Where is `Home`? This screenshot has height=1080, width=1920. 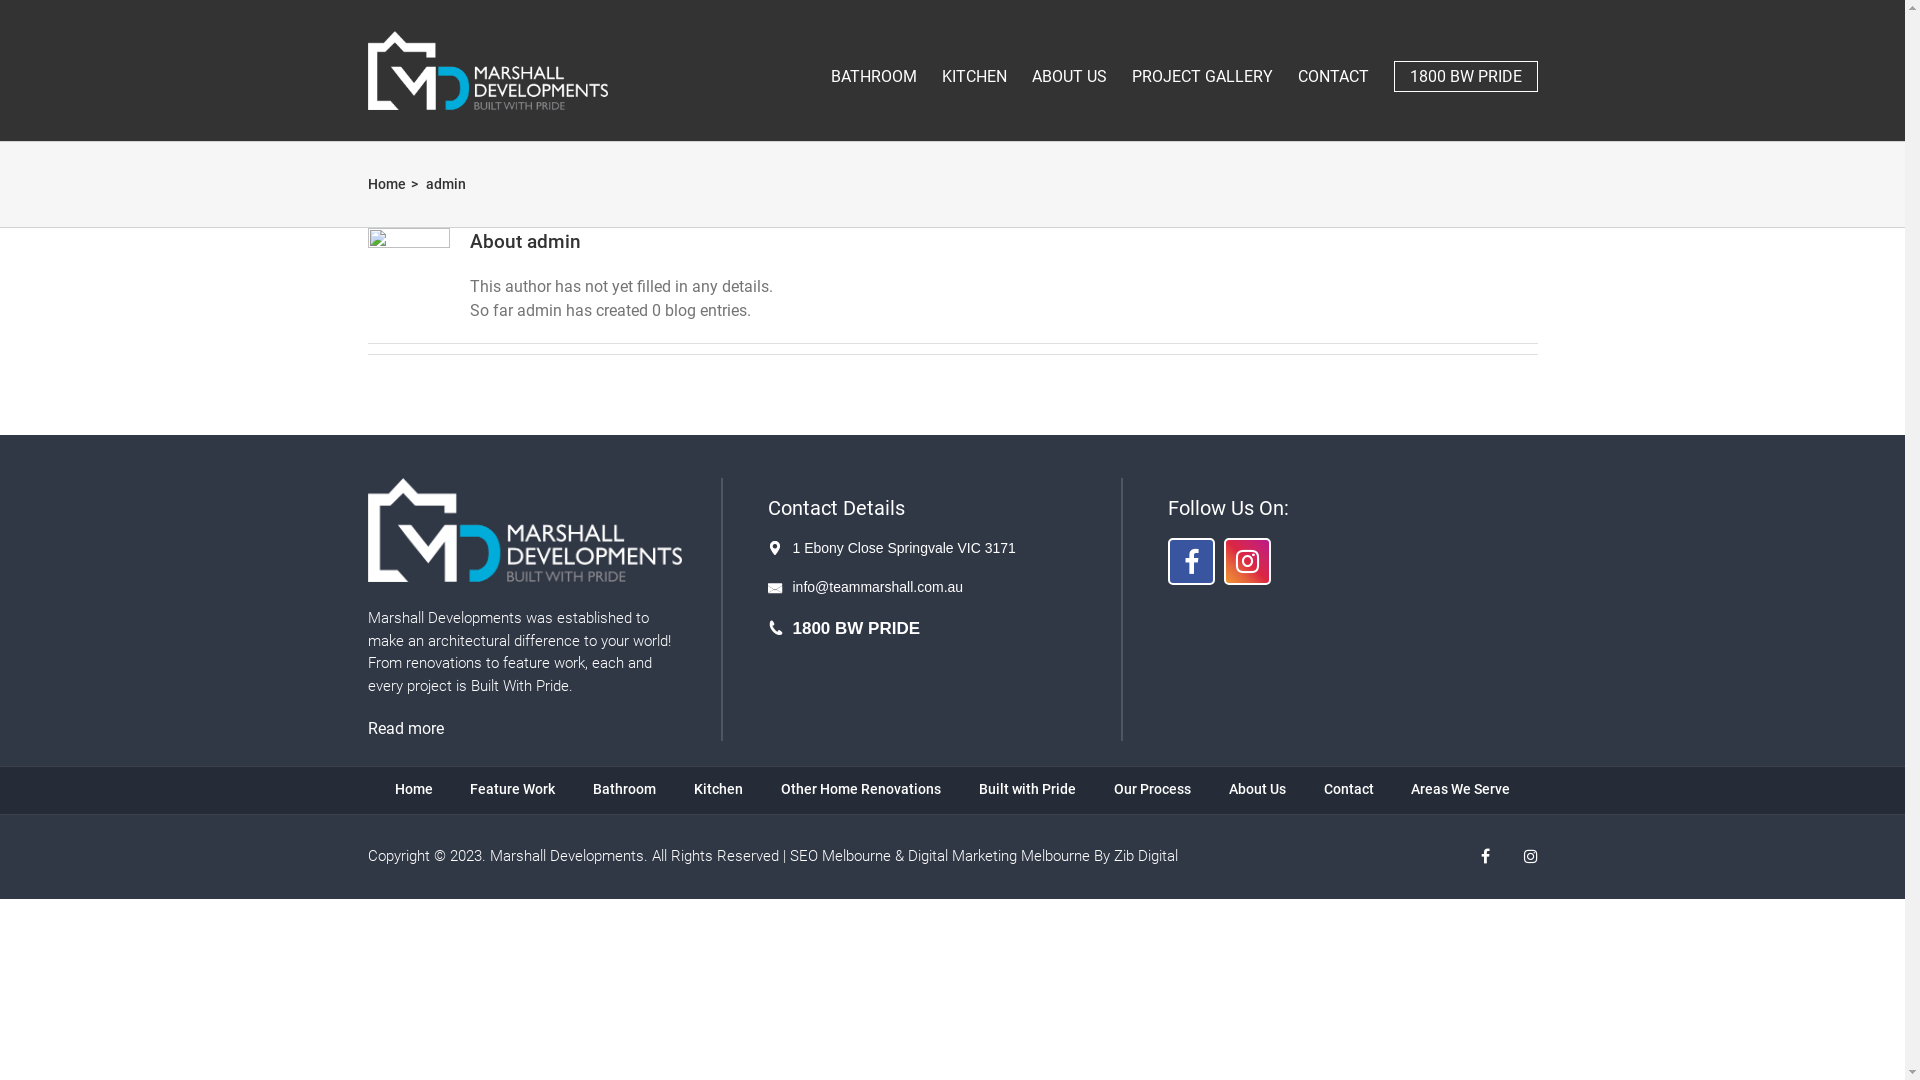
Home is located at coordinates (387, 184).